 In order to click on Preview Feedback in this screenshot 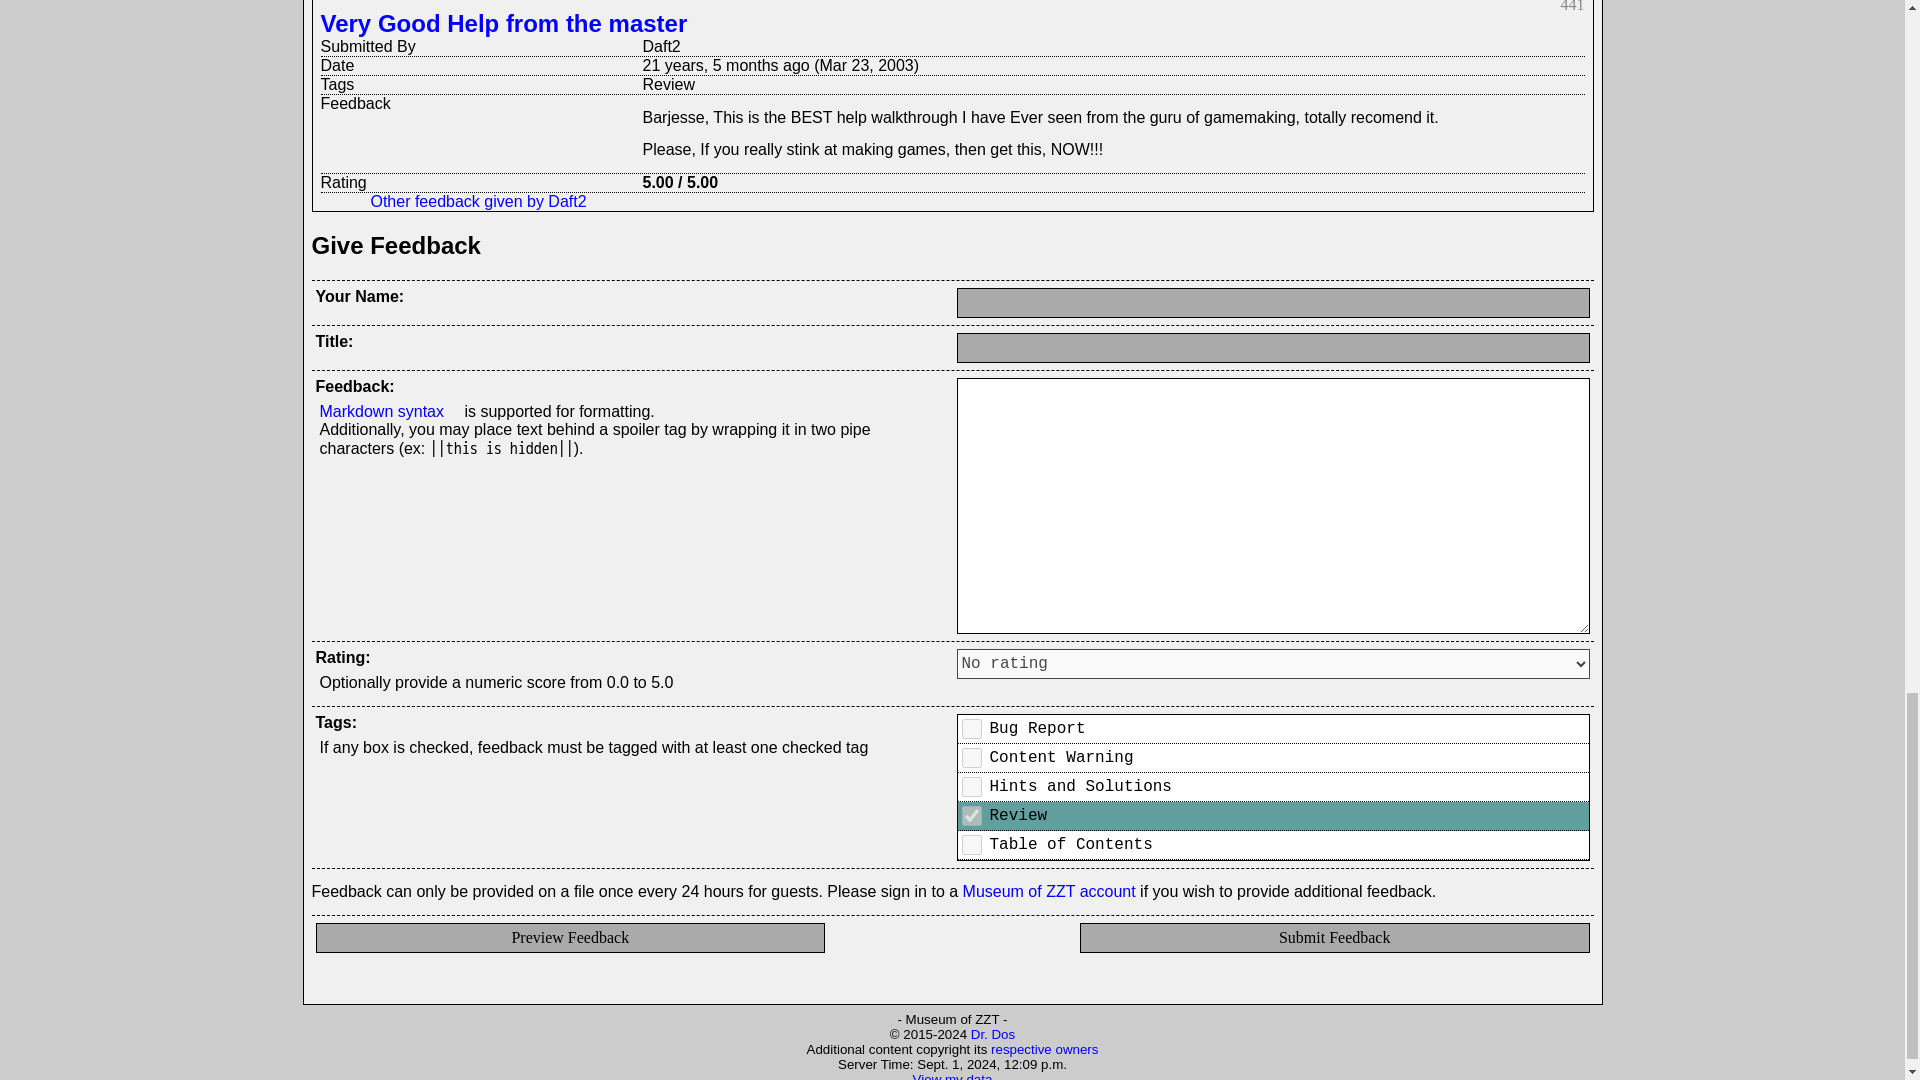, I will do `click(570, 938)`.